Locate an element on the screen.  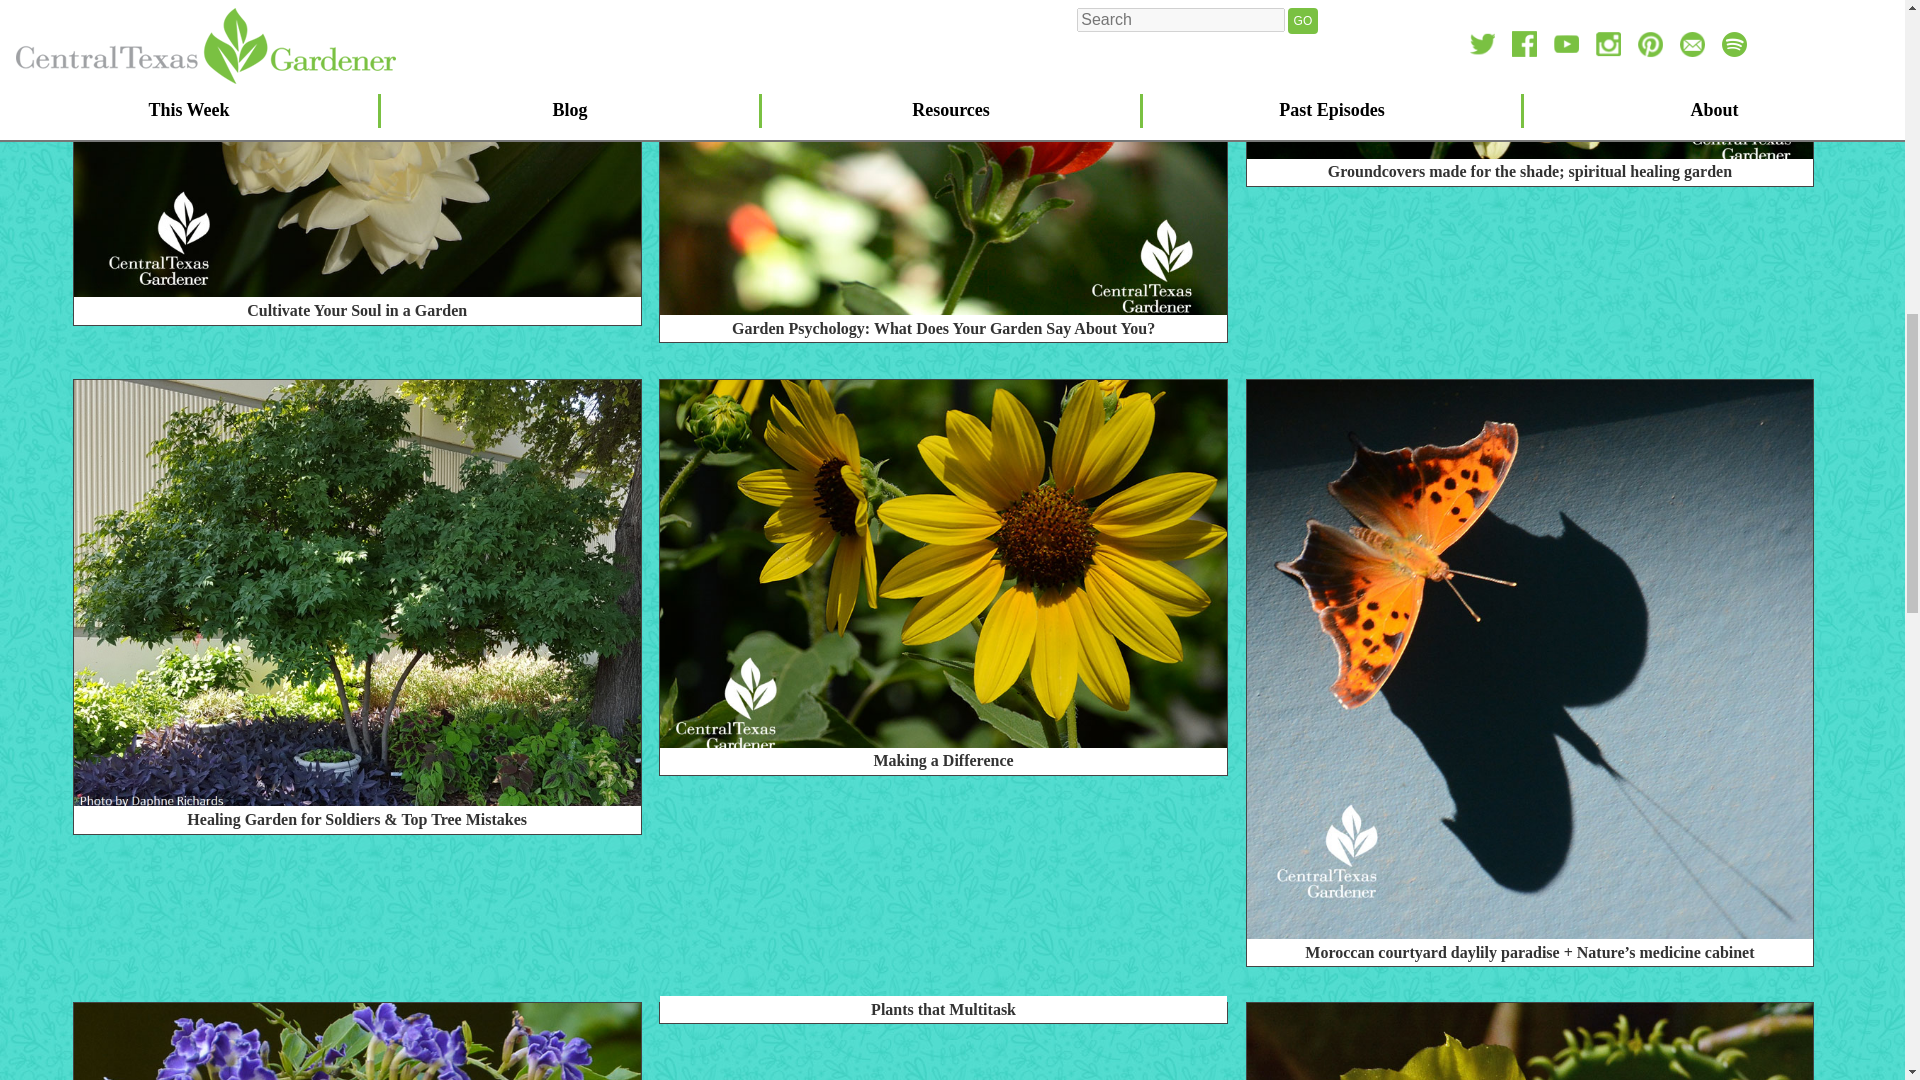
Garden Psychology: What Does Your Garden Say About You? is located at coordinates (943, 332).